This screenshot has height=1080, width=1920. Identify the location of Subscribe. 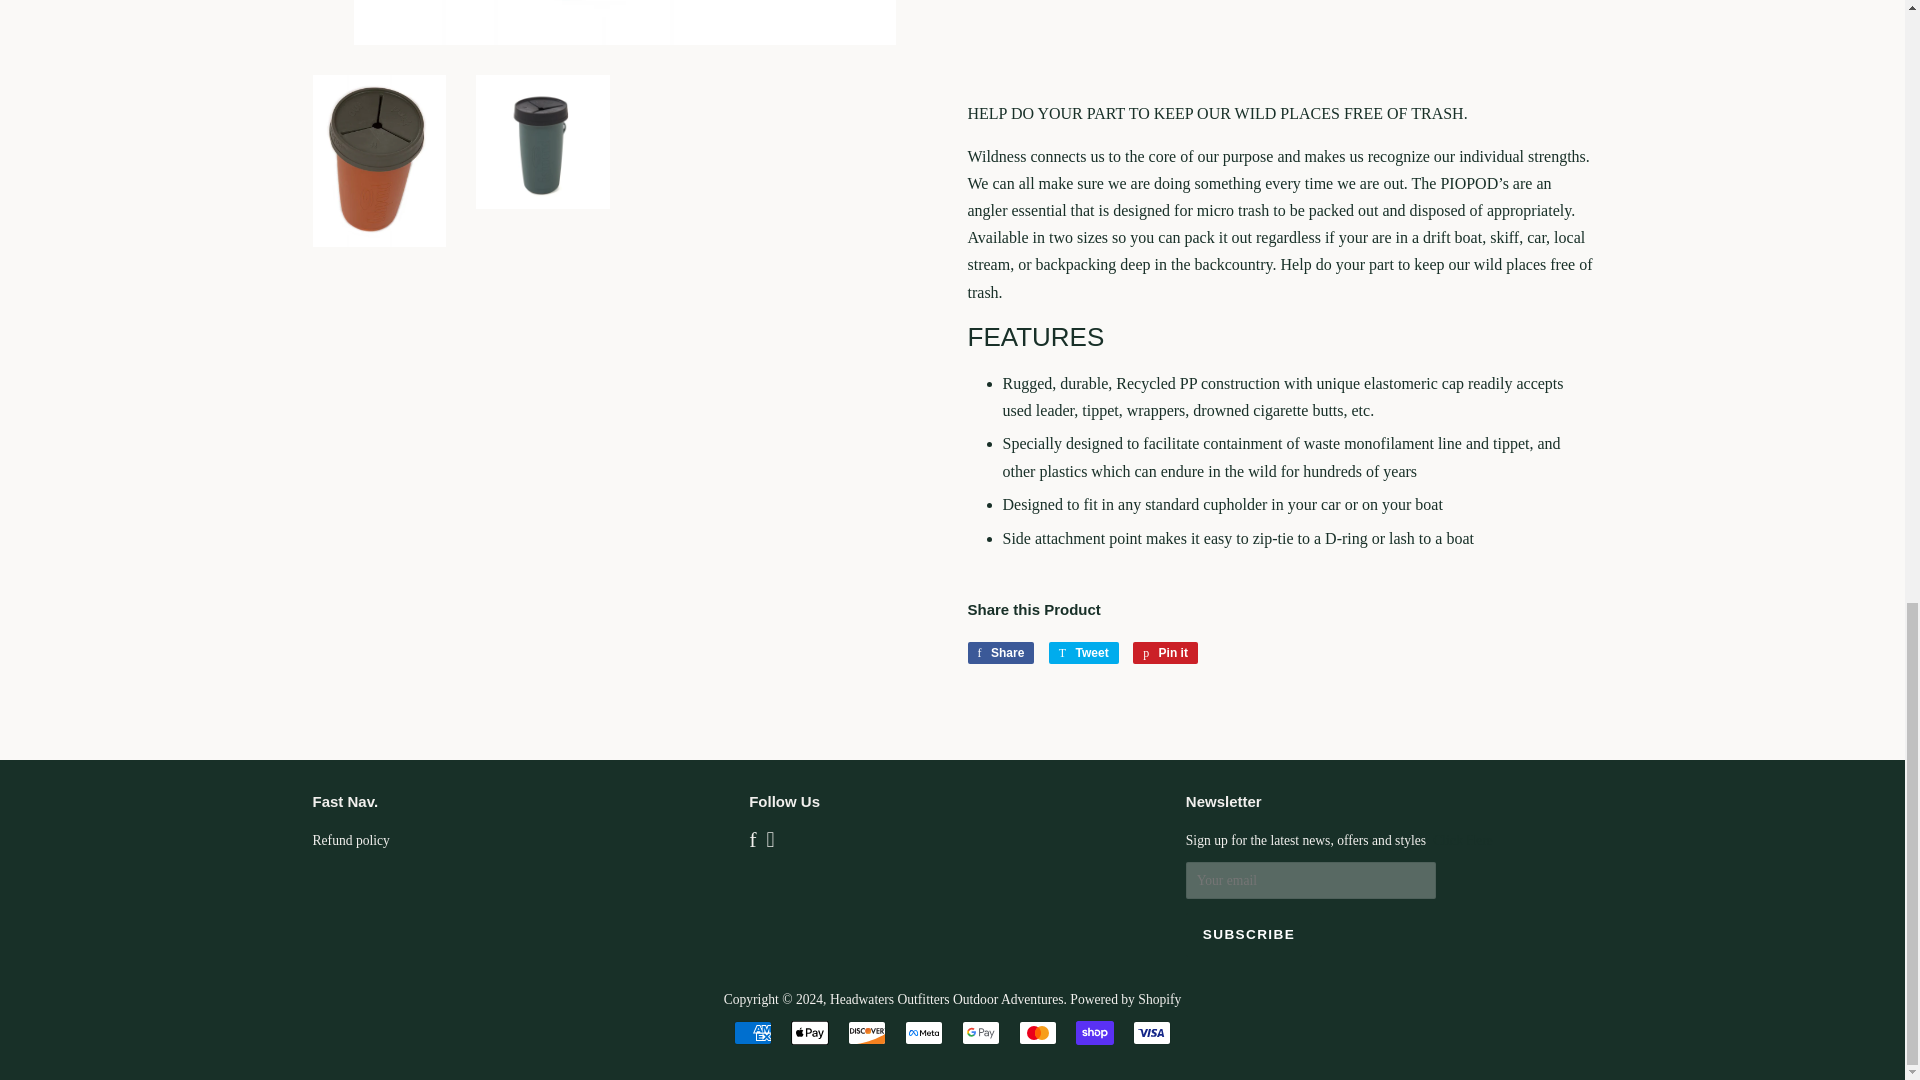
(1248, 934).